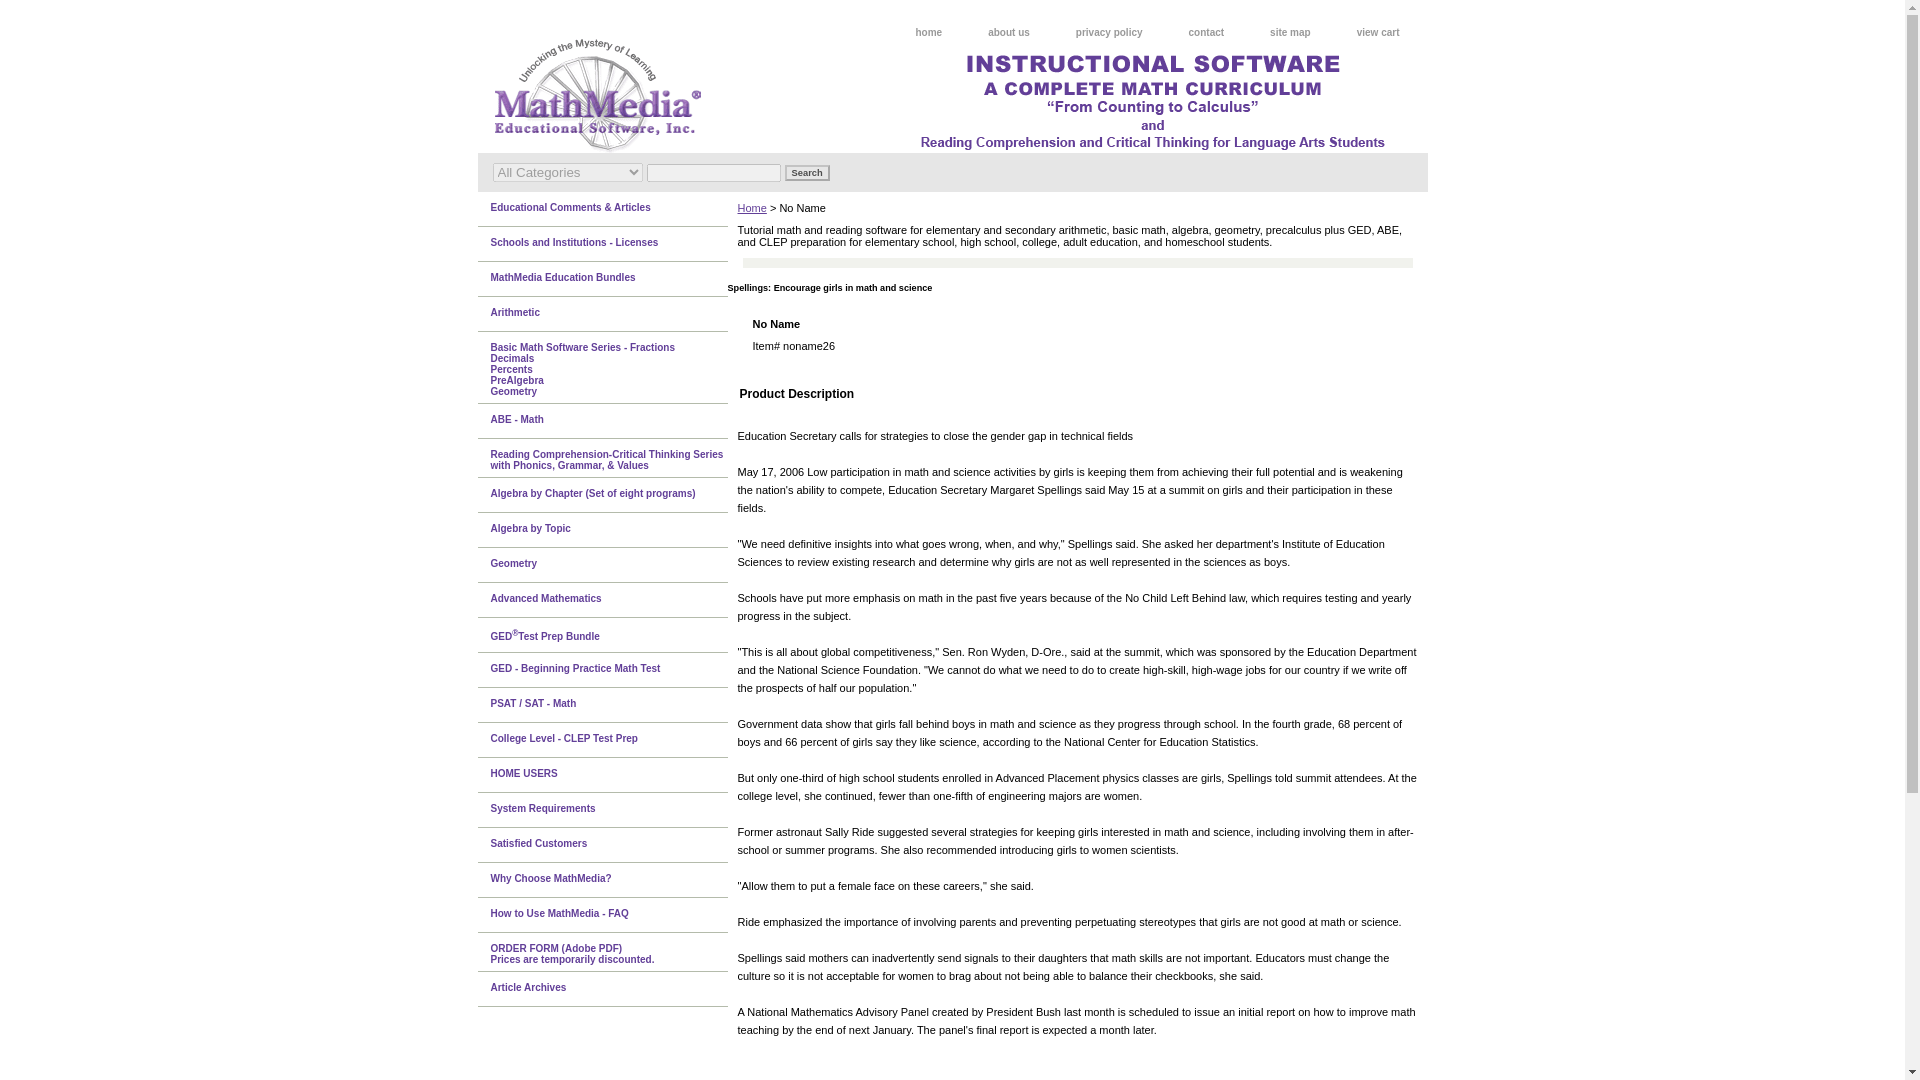 Image resolution: width=1920 pixels, height=1080 pixels. I want to click on Advanced Mathematics, so click(611, 600).